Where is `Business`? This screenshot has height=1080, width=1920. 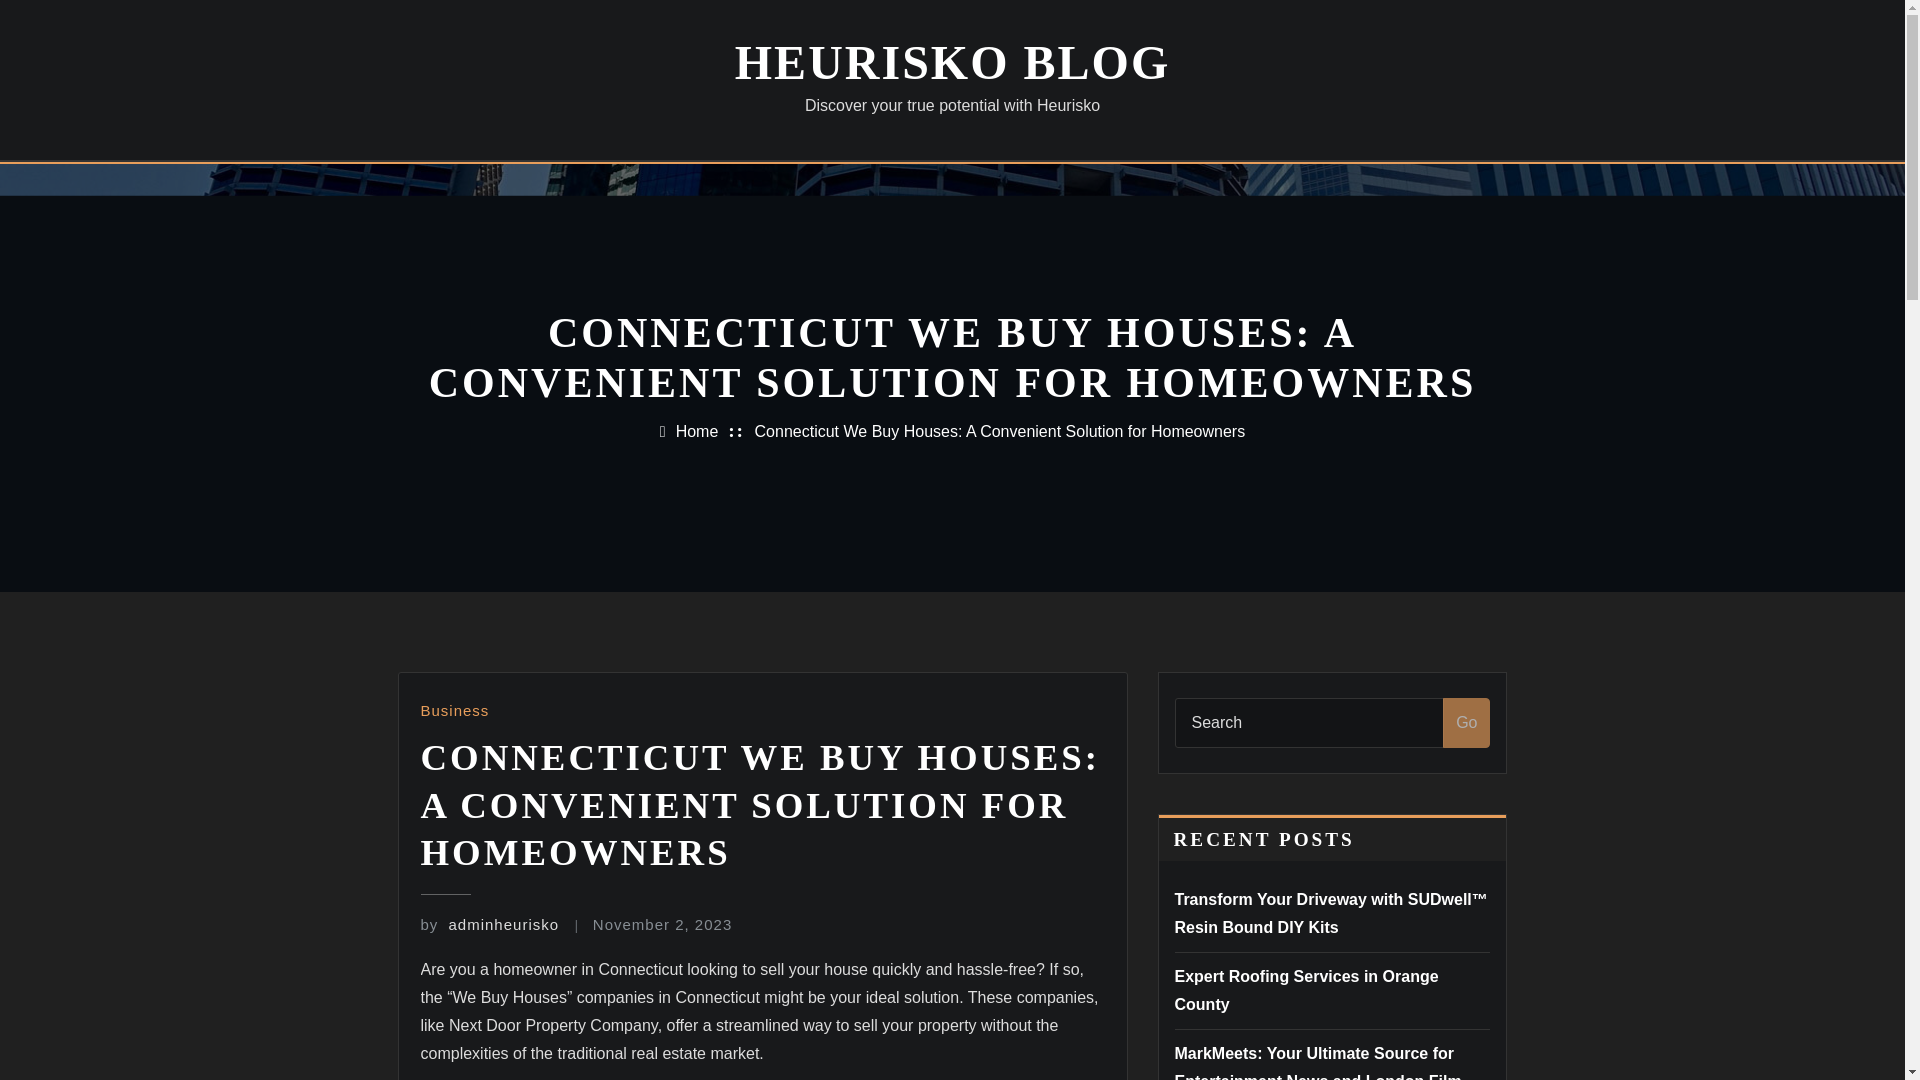 Business is located at coordinates (454, 710).